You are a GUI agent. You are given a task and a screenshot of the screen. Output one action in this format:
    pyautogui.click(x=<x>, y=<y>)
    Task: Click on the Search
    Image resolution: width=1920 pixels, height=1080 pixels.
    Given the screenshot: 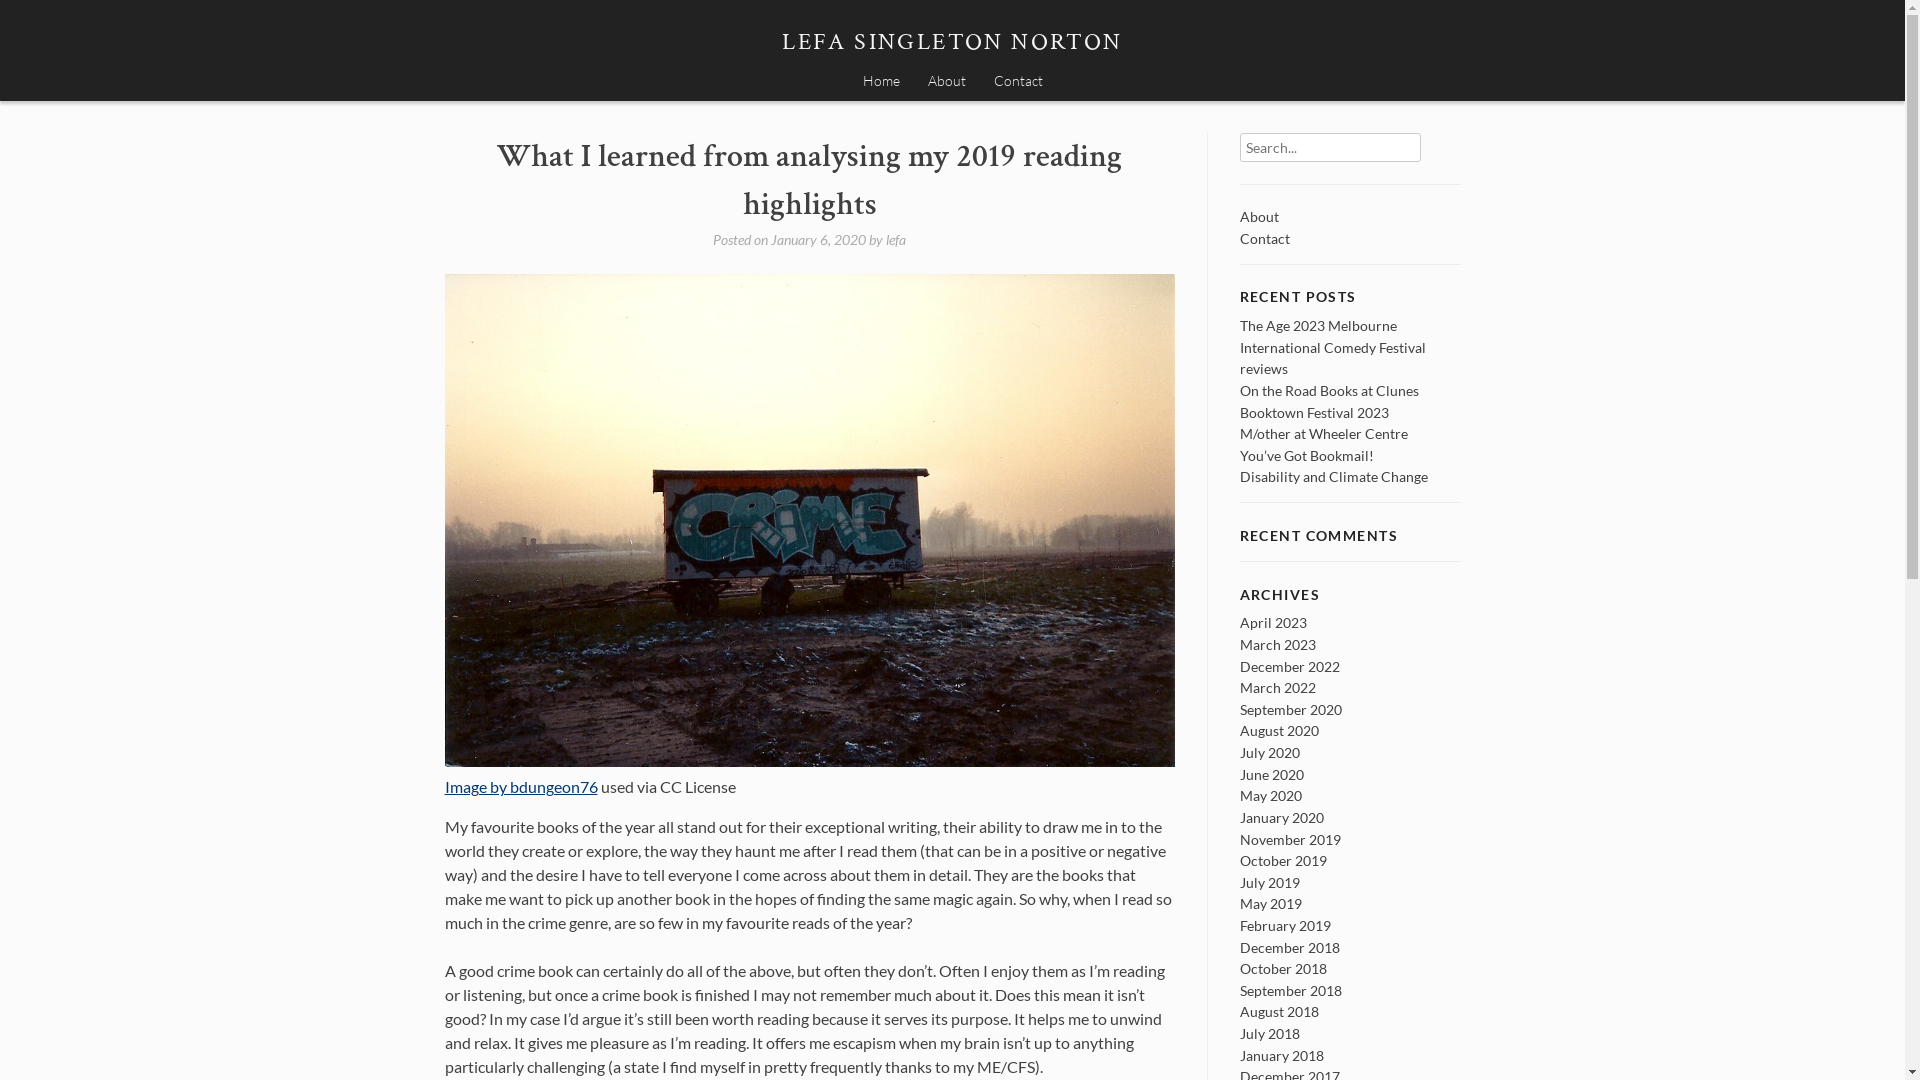 What is the action you would take?
    pyautogui.click(x=1433, y=139)
    